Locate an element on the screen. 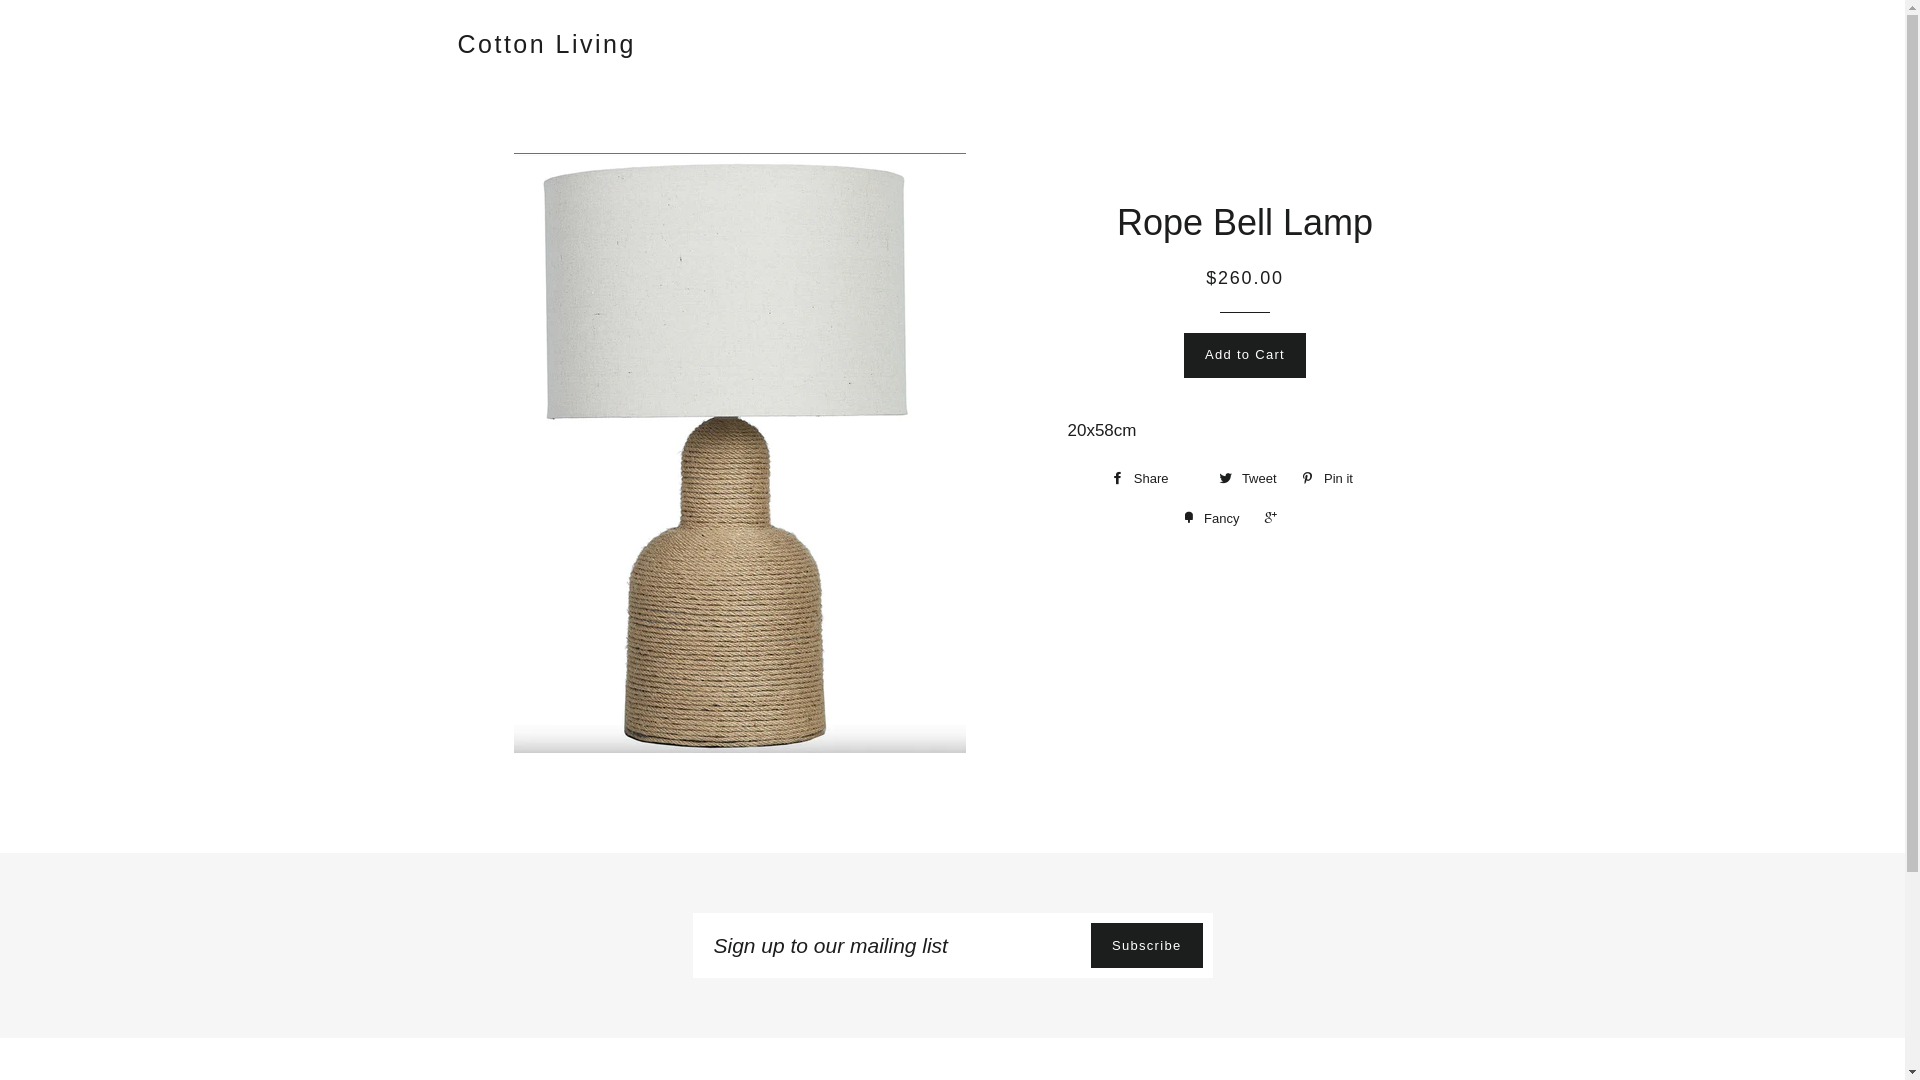  Pin it is located at coordinates (1340, 479).